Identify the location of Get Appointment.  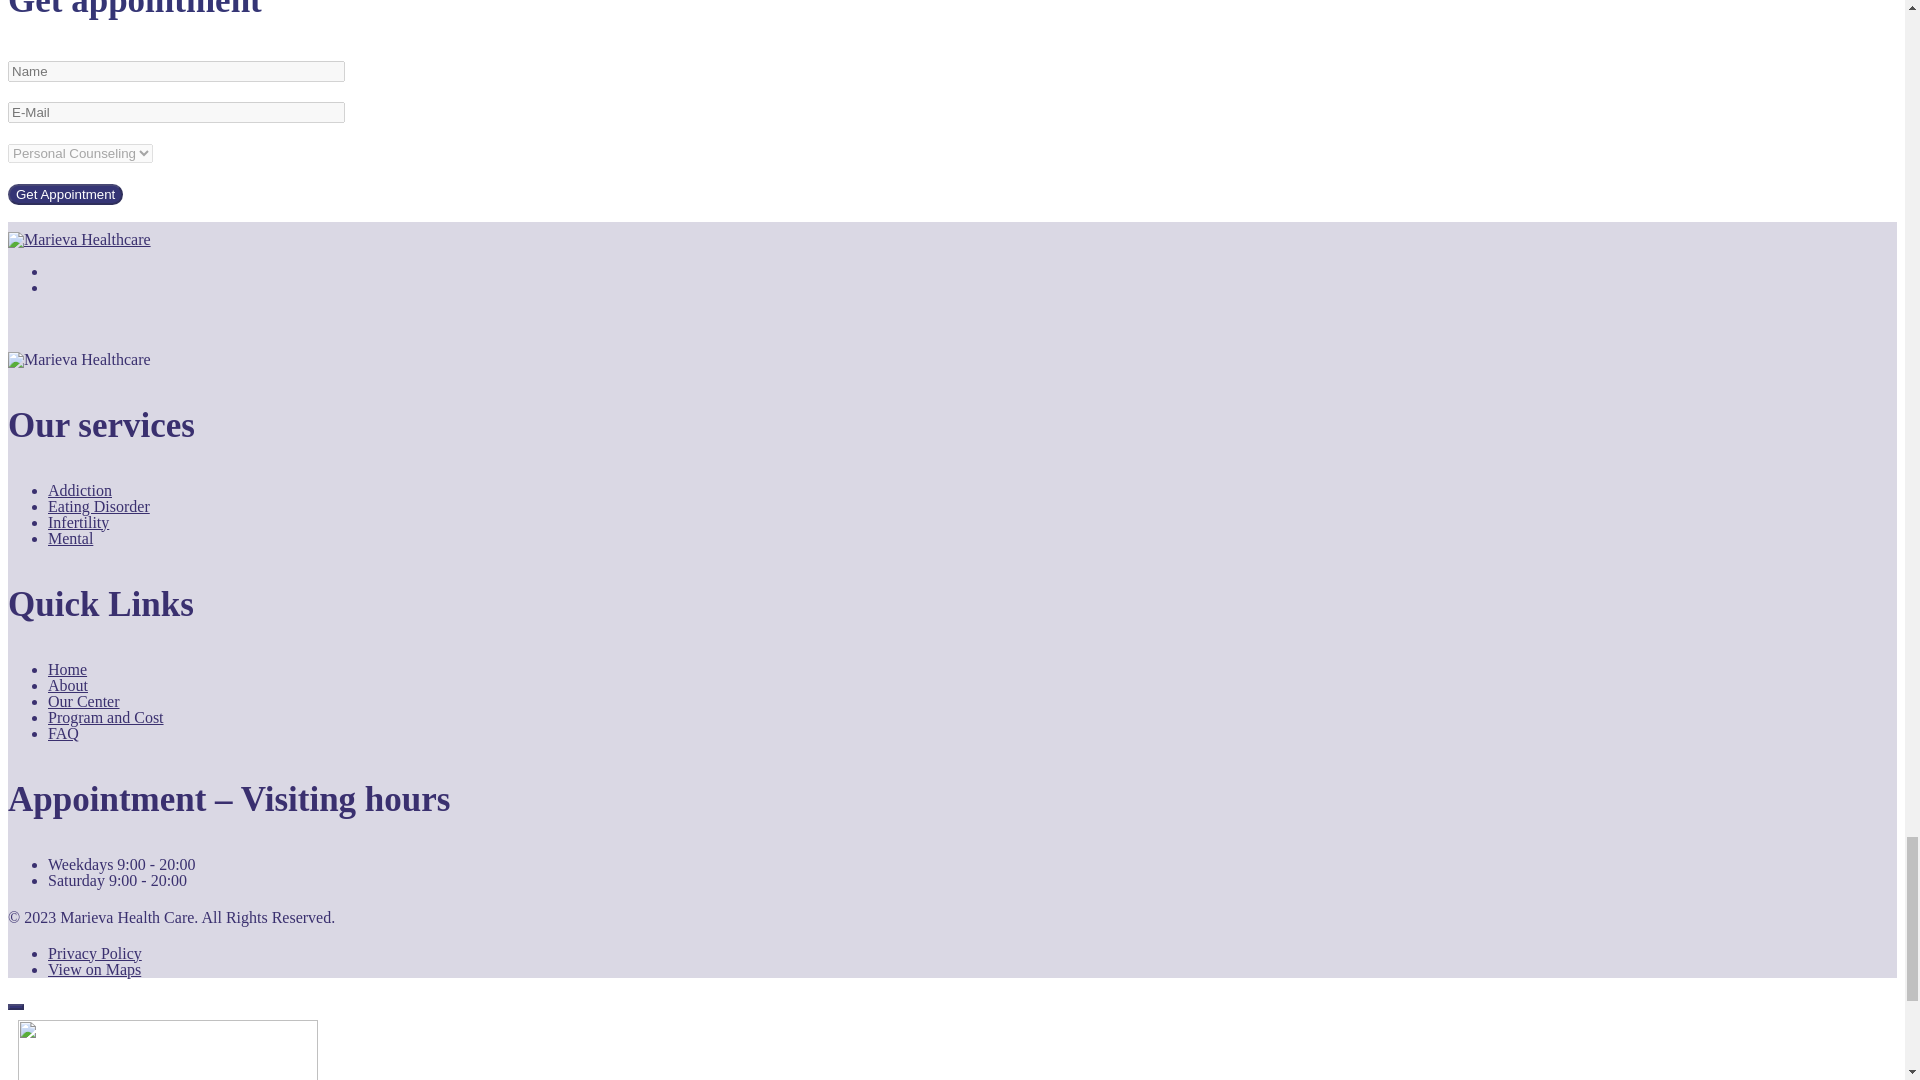
(64, 194).